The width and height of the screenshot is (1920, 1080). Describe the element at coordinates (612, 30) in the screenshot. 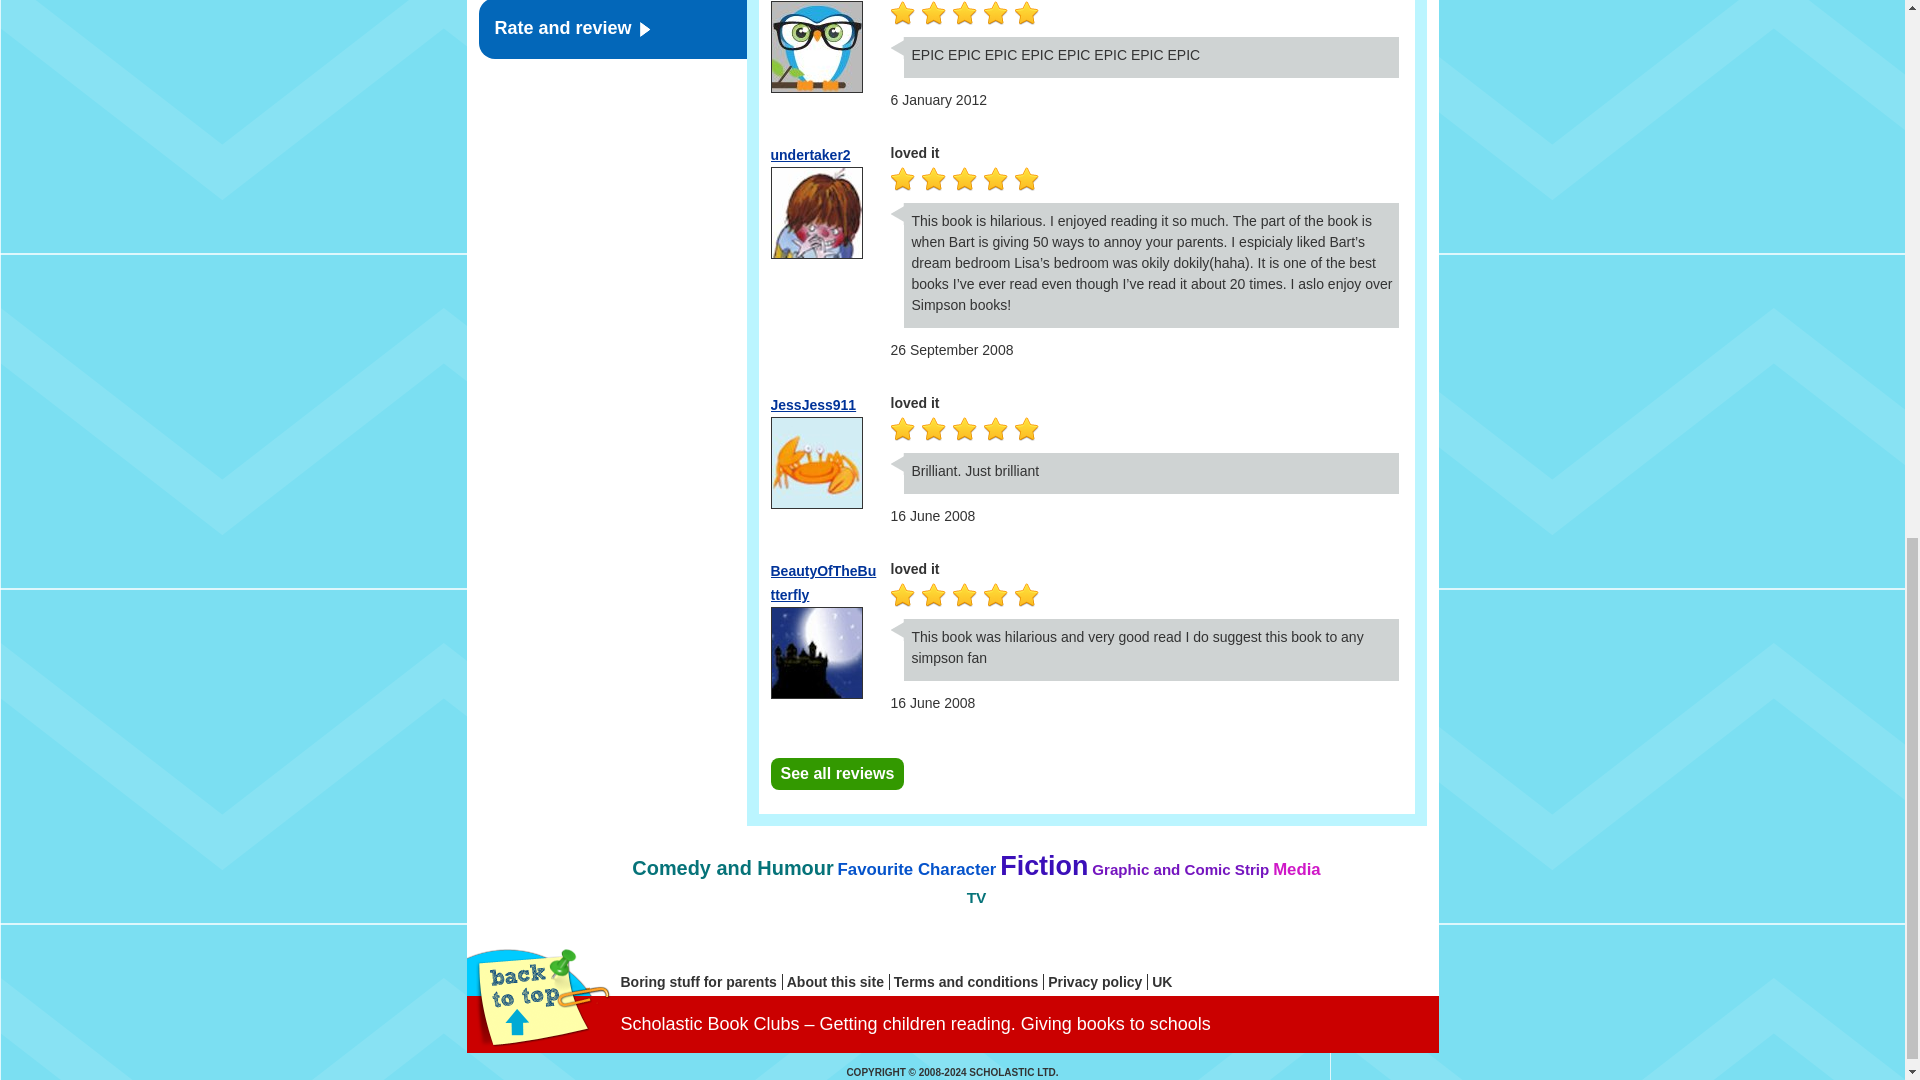

I see `Rate and review` at that location.